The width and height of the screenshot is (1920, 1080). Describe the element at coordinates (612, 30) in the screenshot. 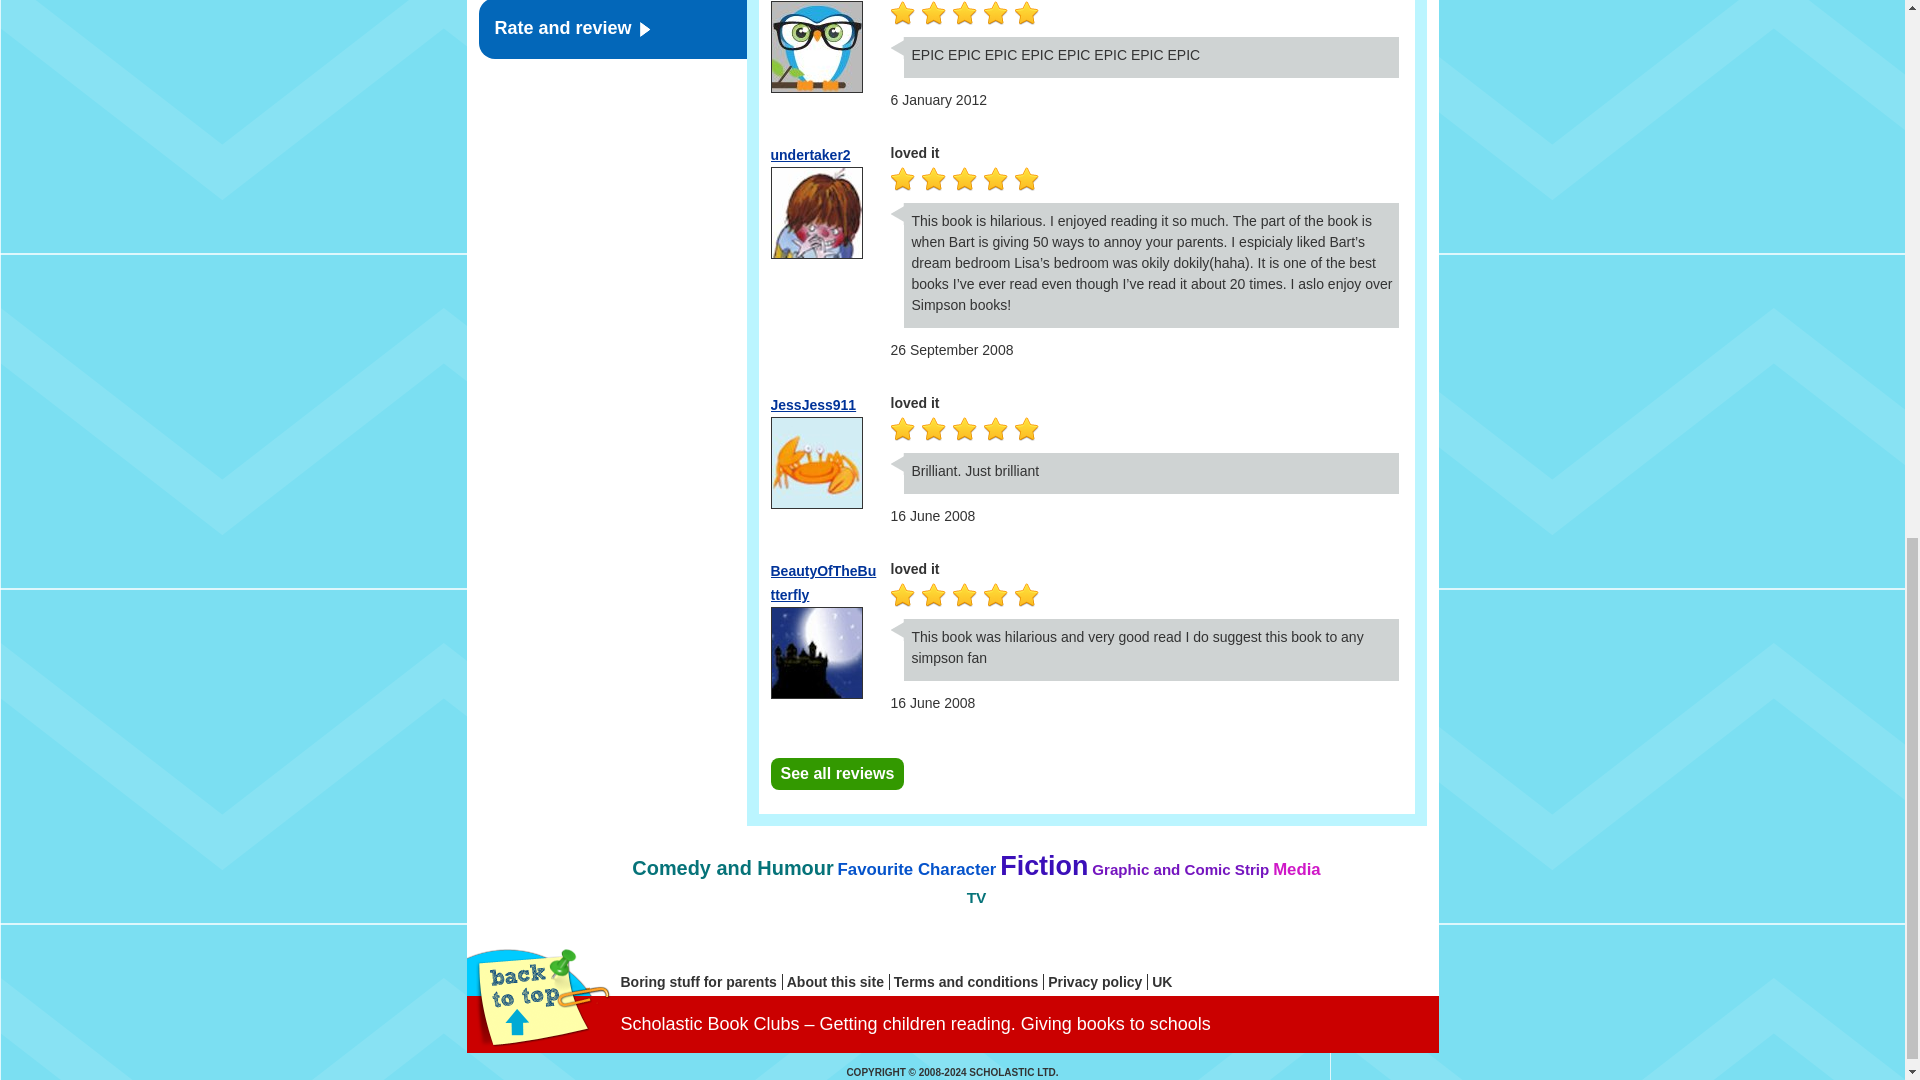

I see `Rate and review` at that location.